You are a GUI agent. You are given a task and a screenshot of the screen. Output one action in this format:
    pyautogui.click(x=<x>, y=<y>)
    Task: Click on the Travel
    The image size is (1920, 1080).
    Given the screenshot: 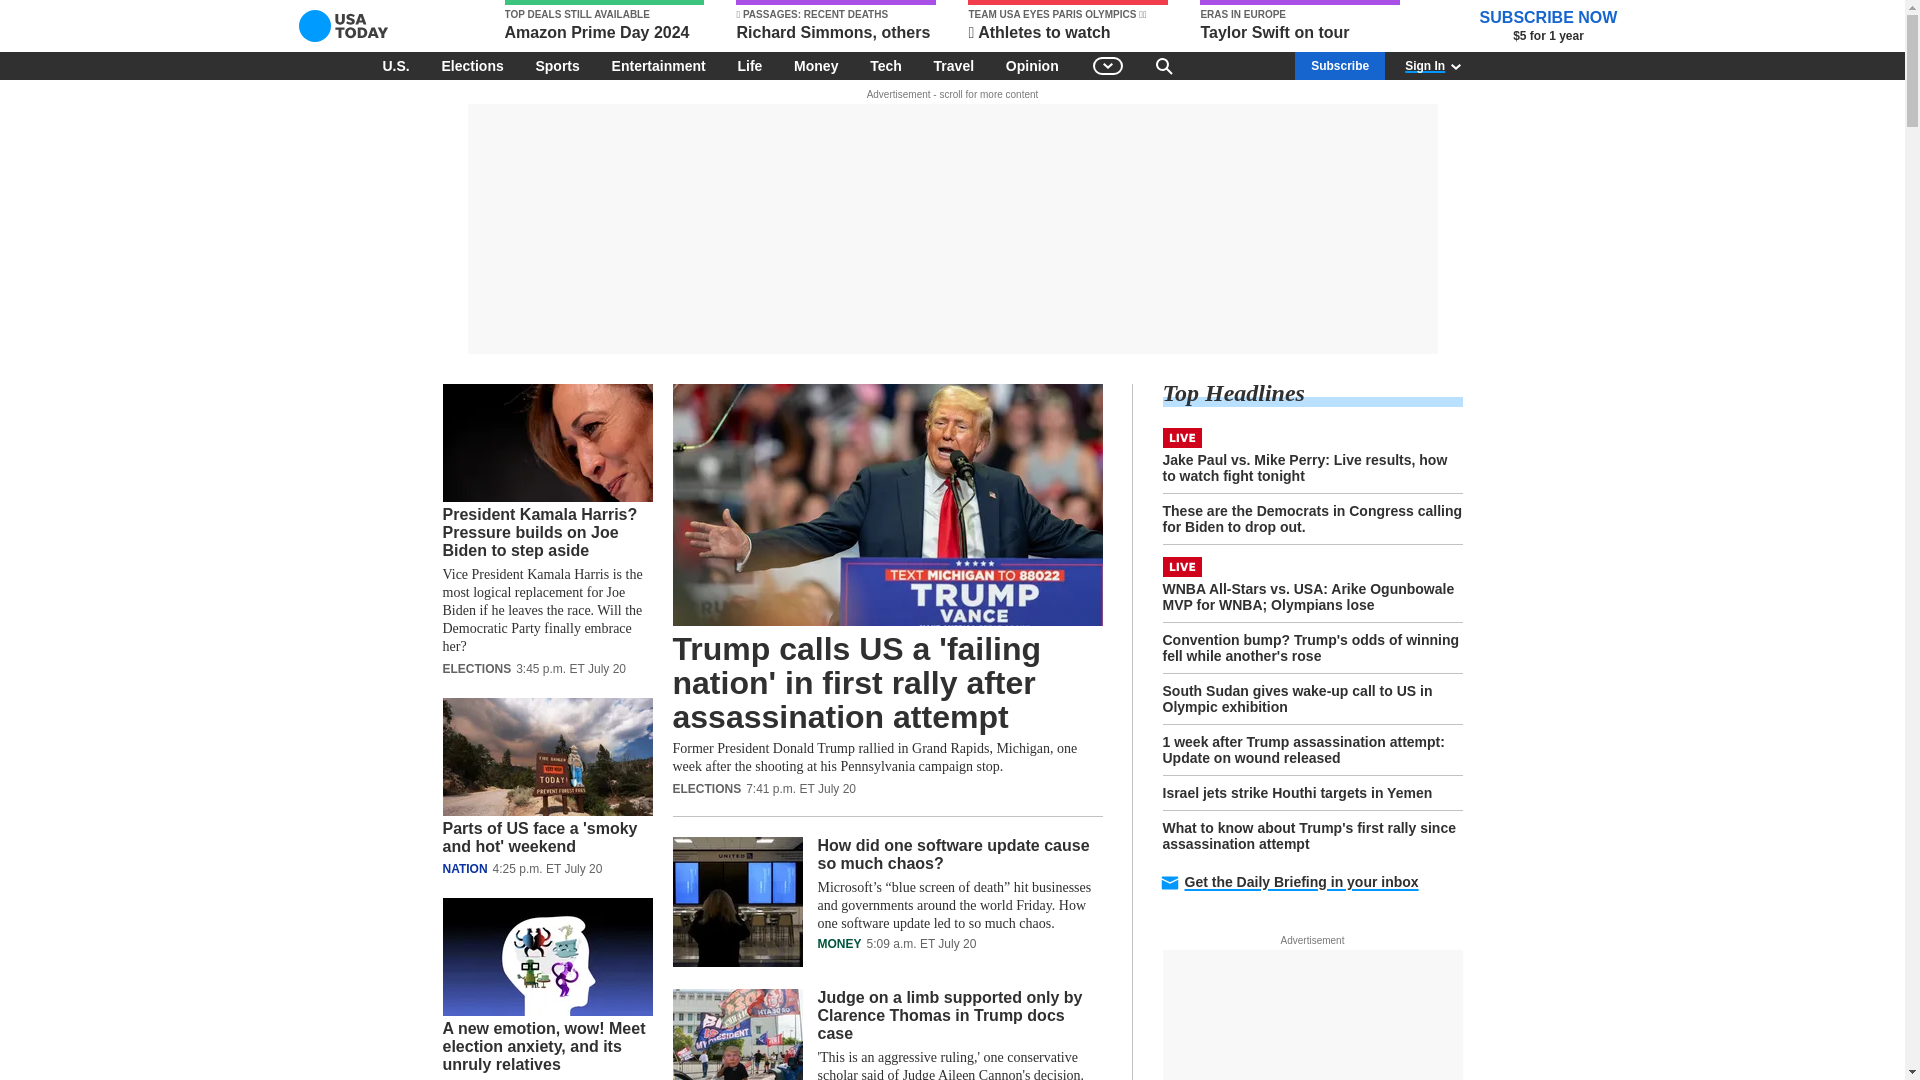 What is the action you would take?
    pyautogui.click(x=953, y=65)
    